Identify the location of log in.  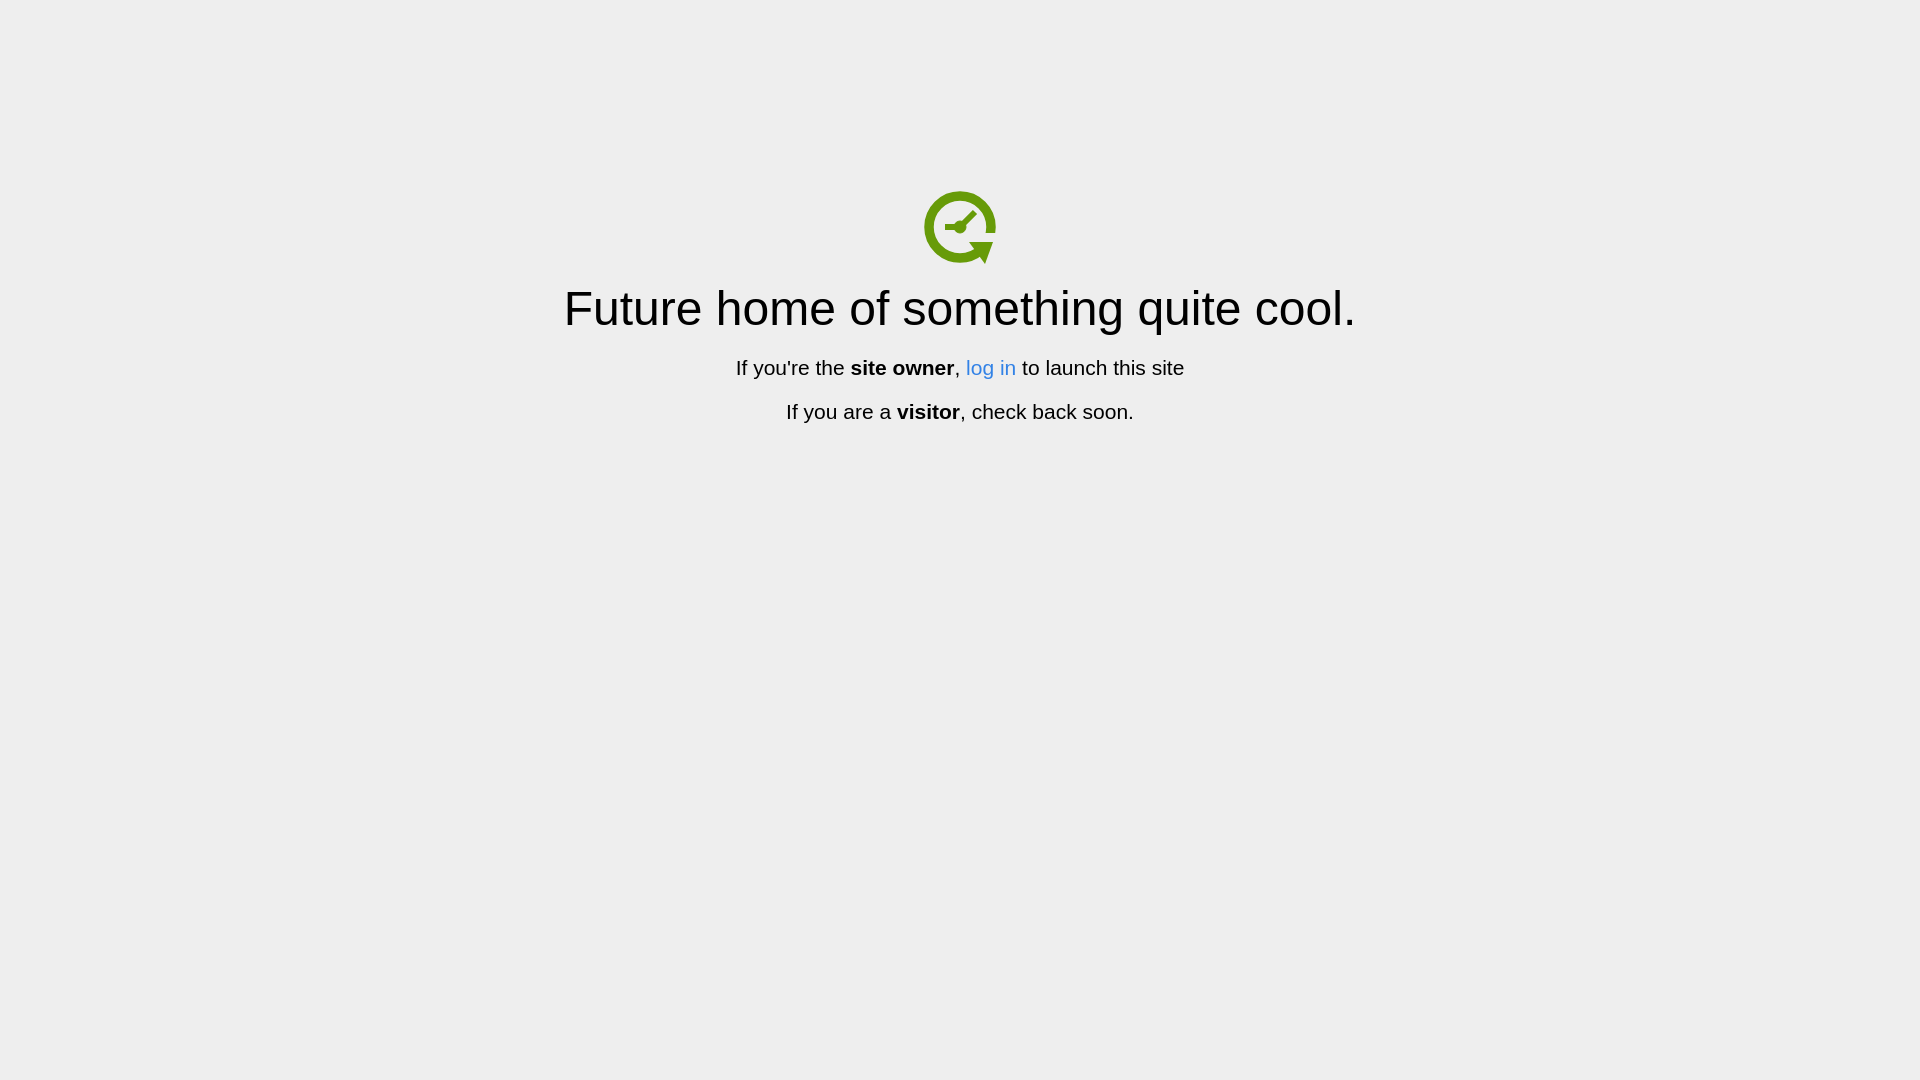
(991, 368).